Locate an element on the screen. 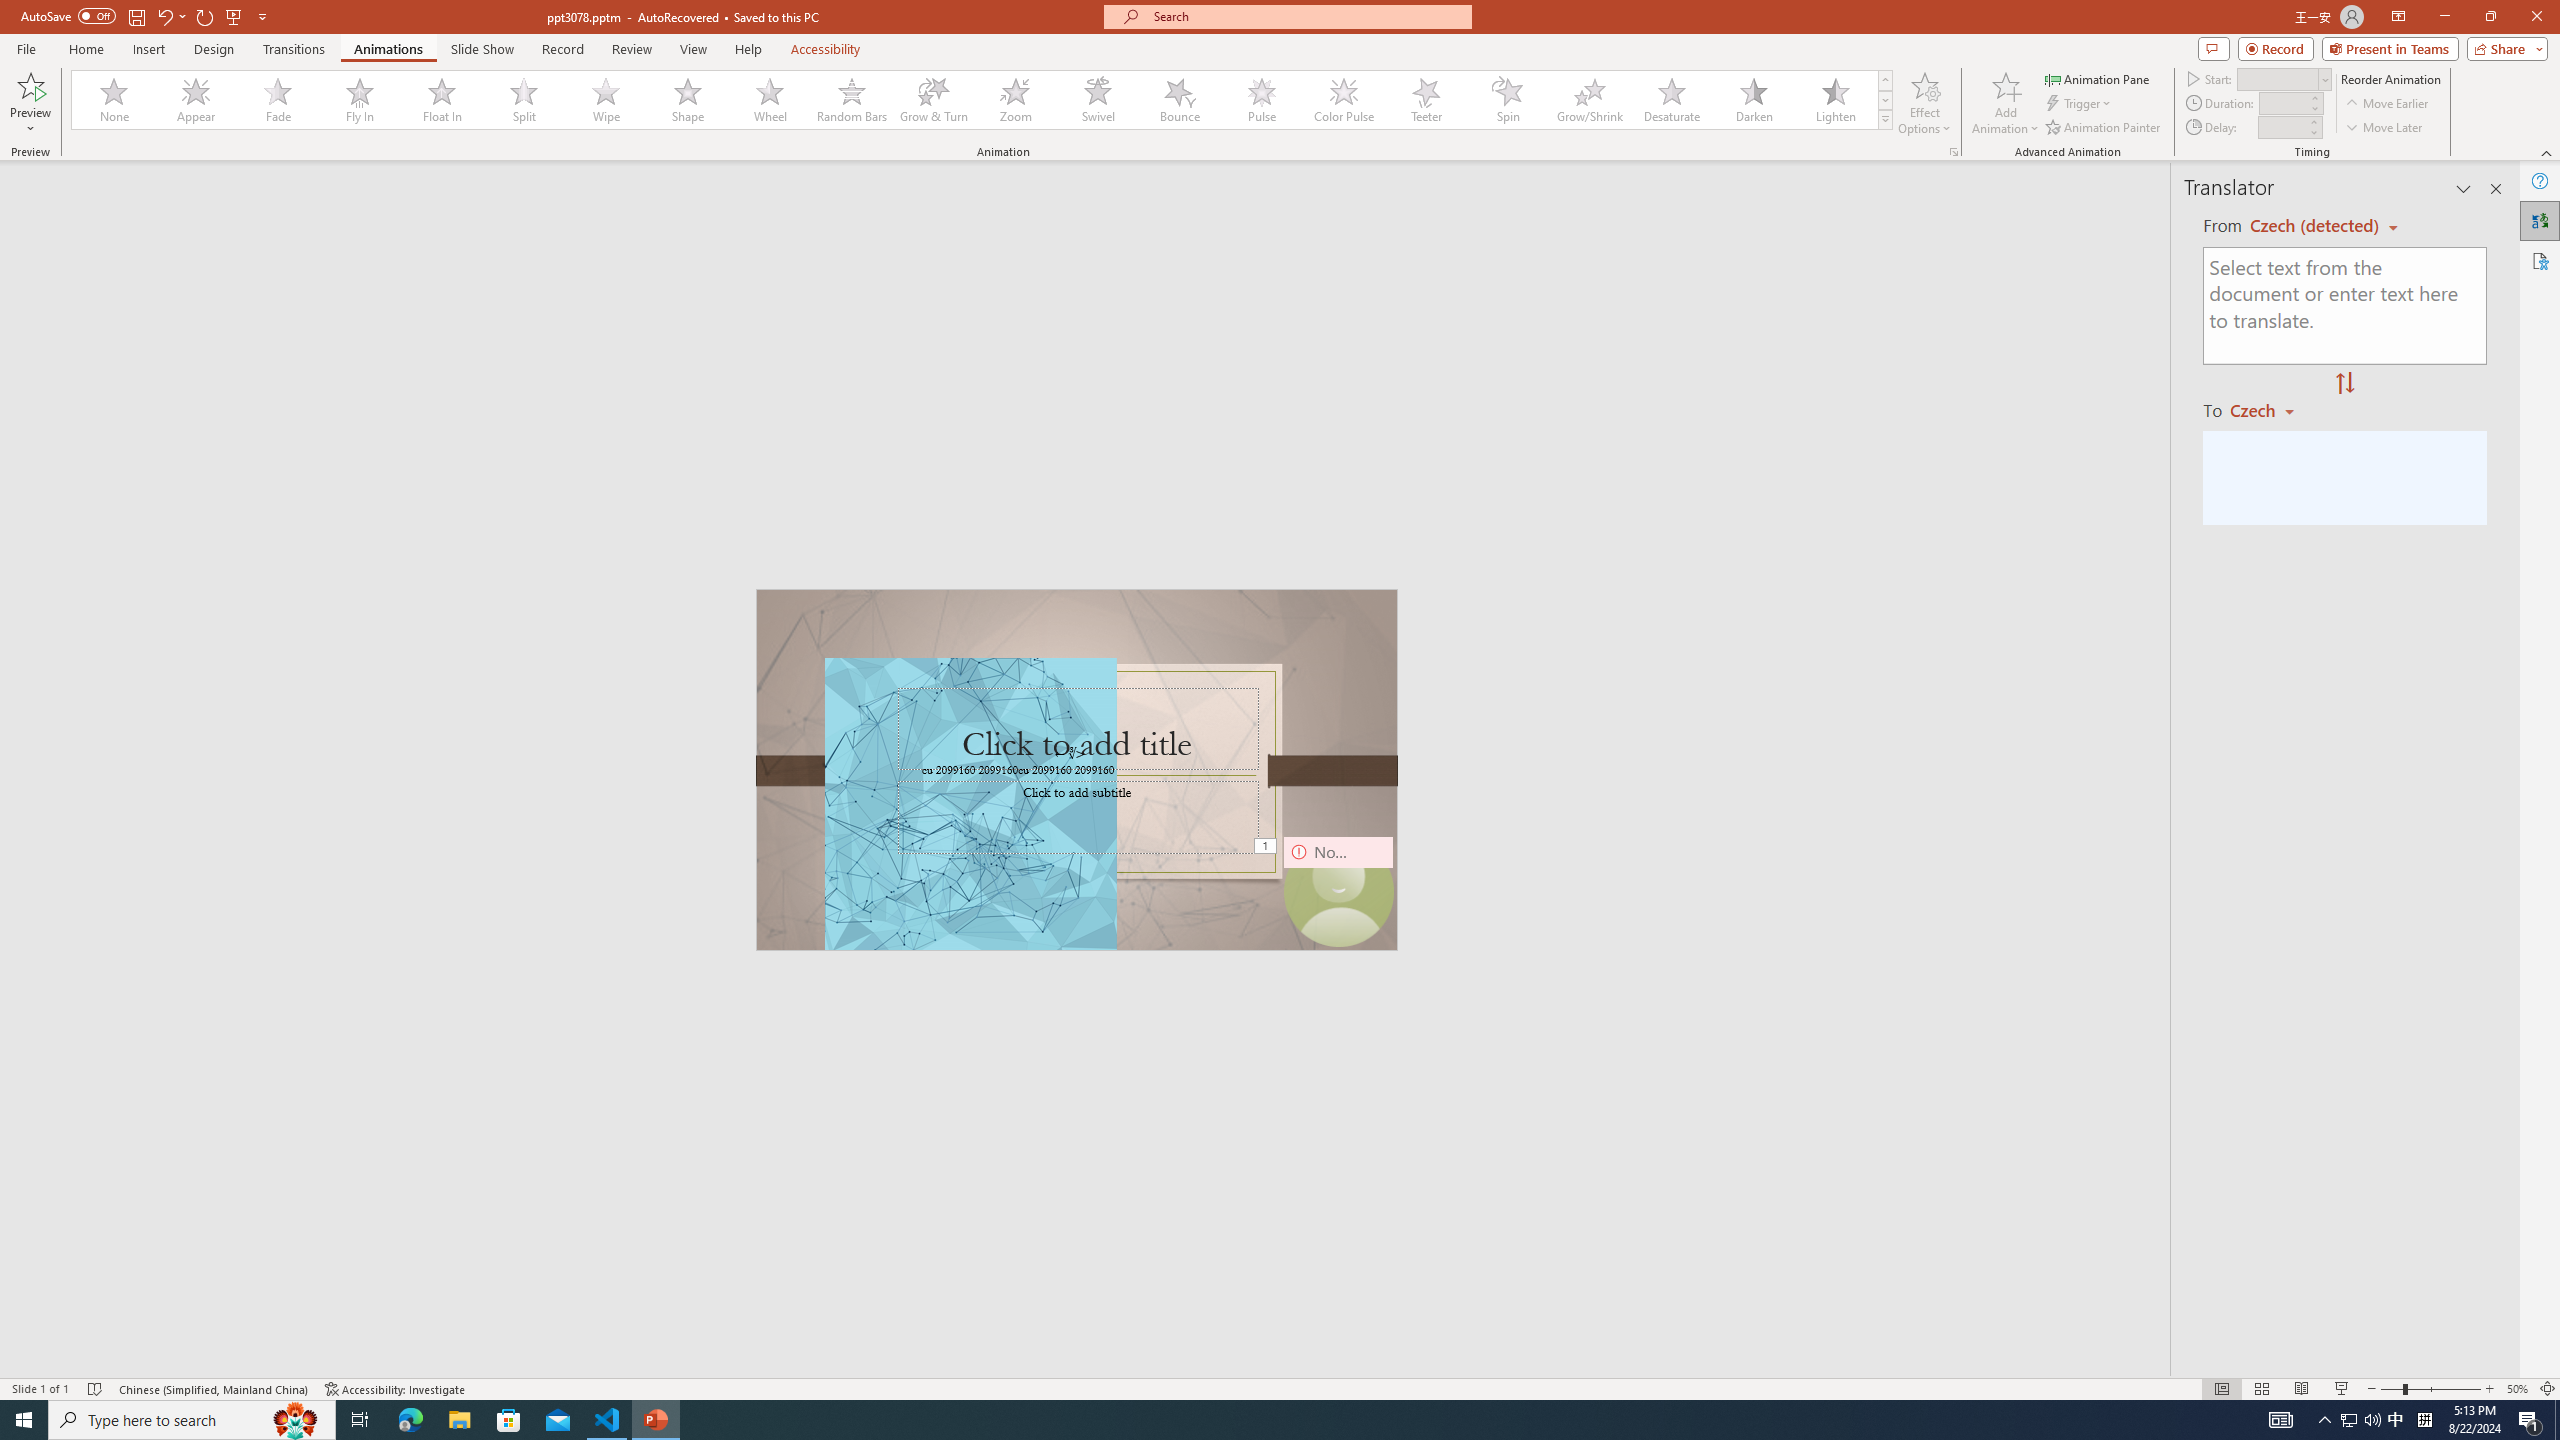  Color Pulse is located at coordinates (1344, 100).